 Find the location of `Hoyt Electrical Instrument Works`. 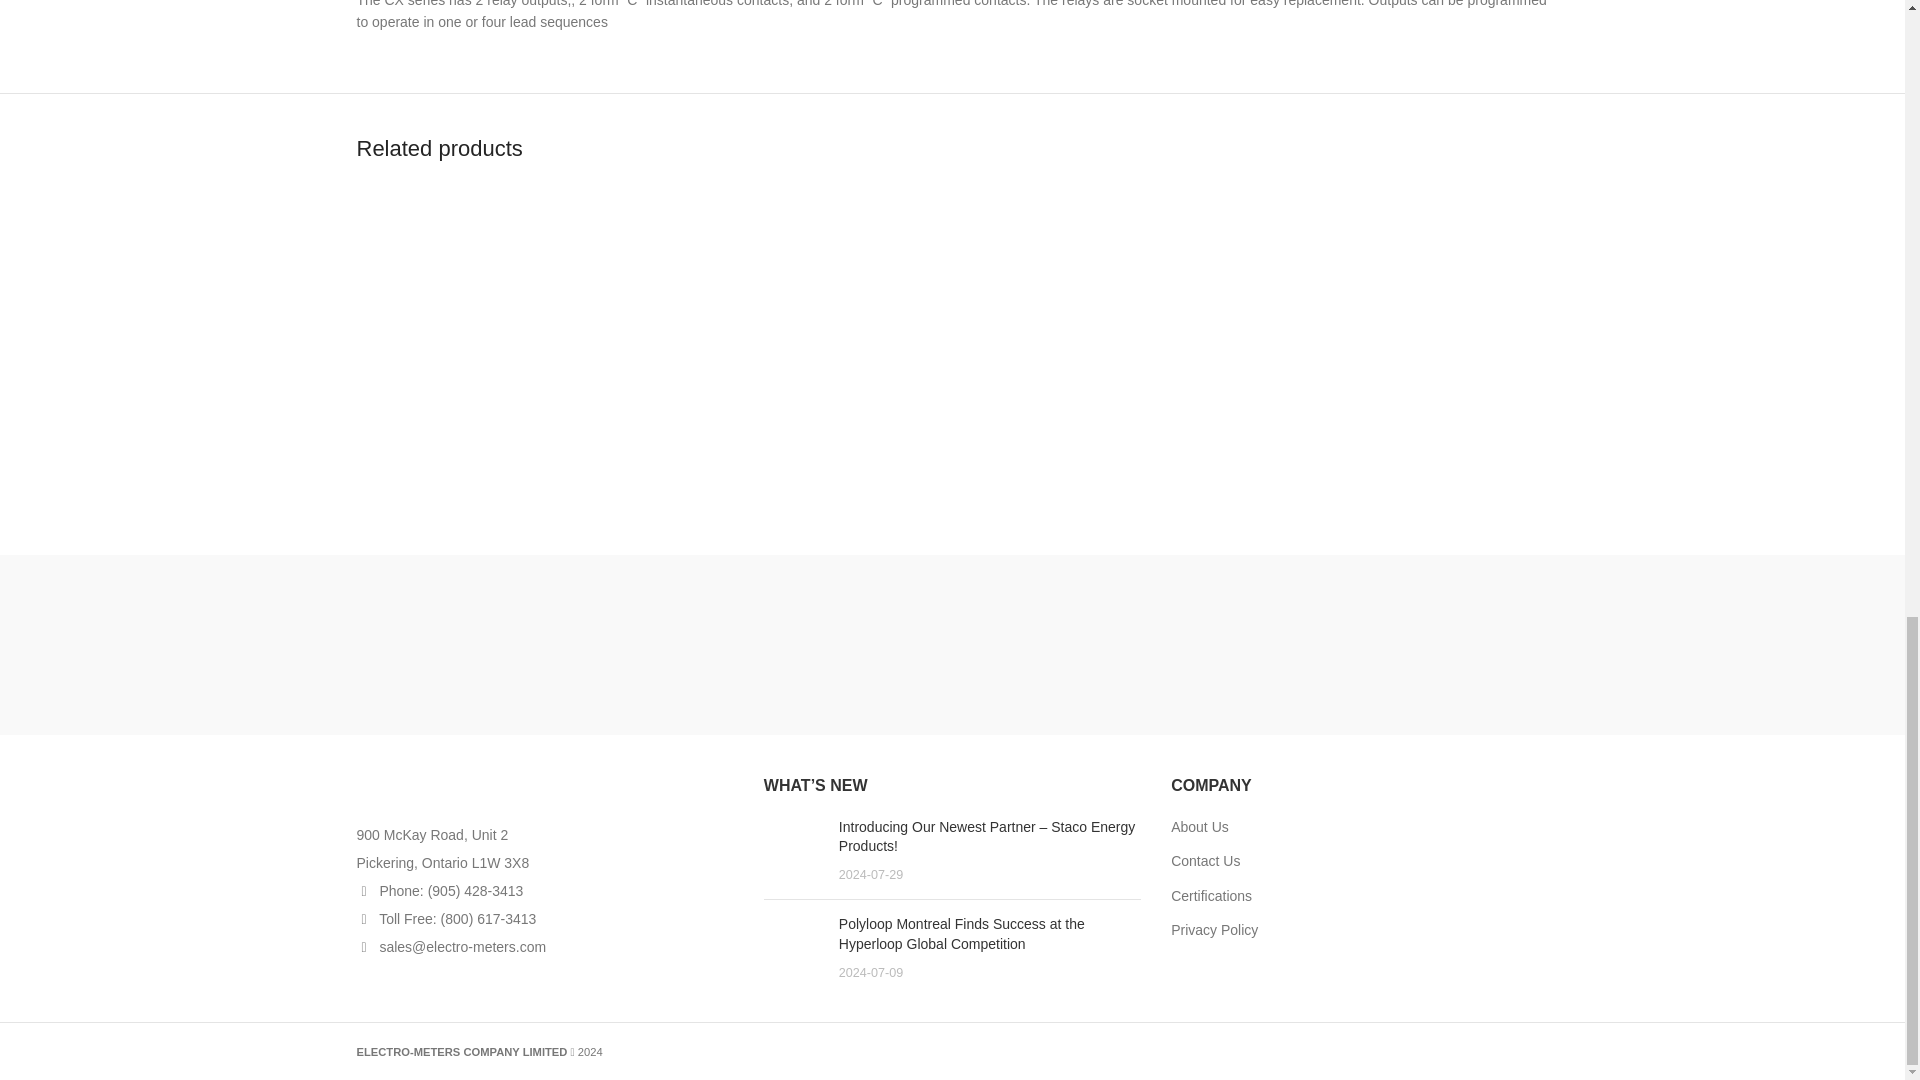

Hoyt Electrical Instrument Works is located at coordinates (632, 644).